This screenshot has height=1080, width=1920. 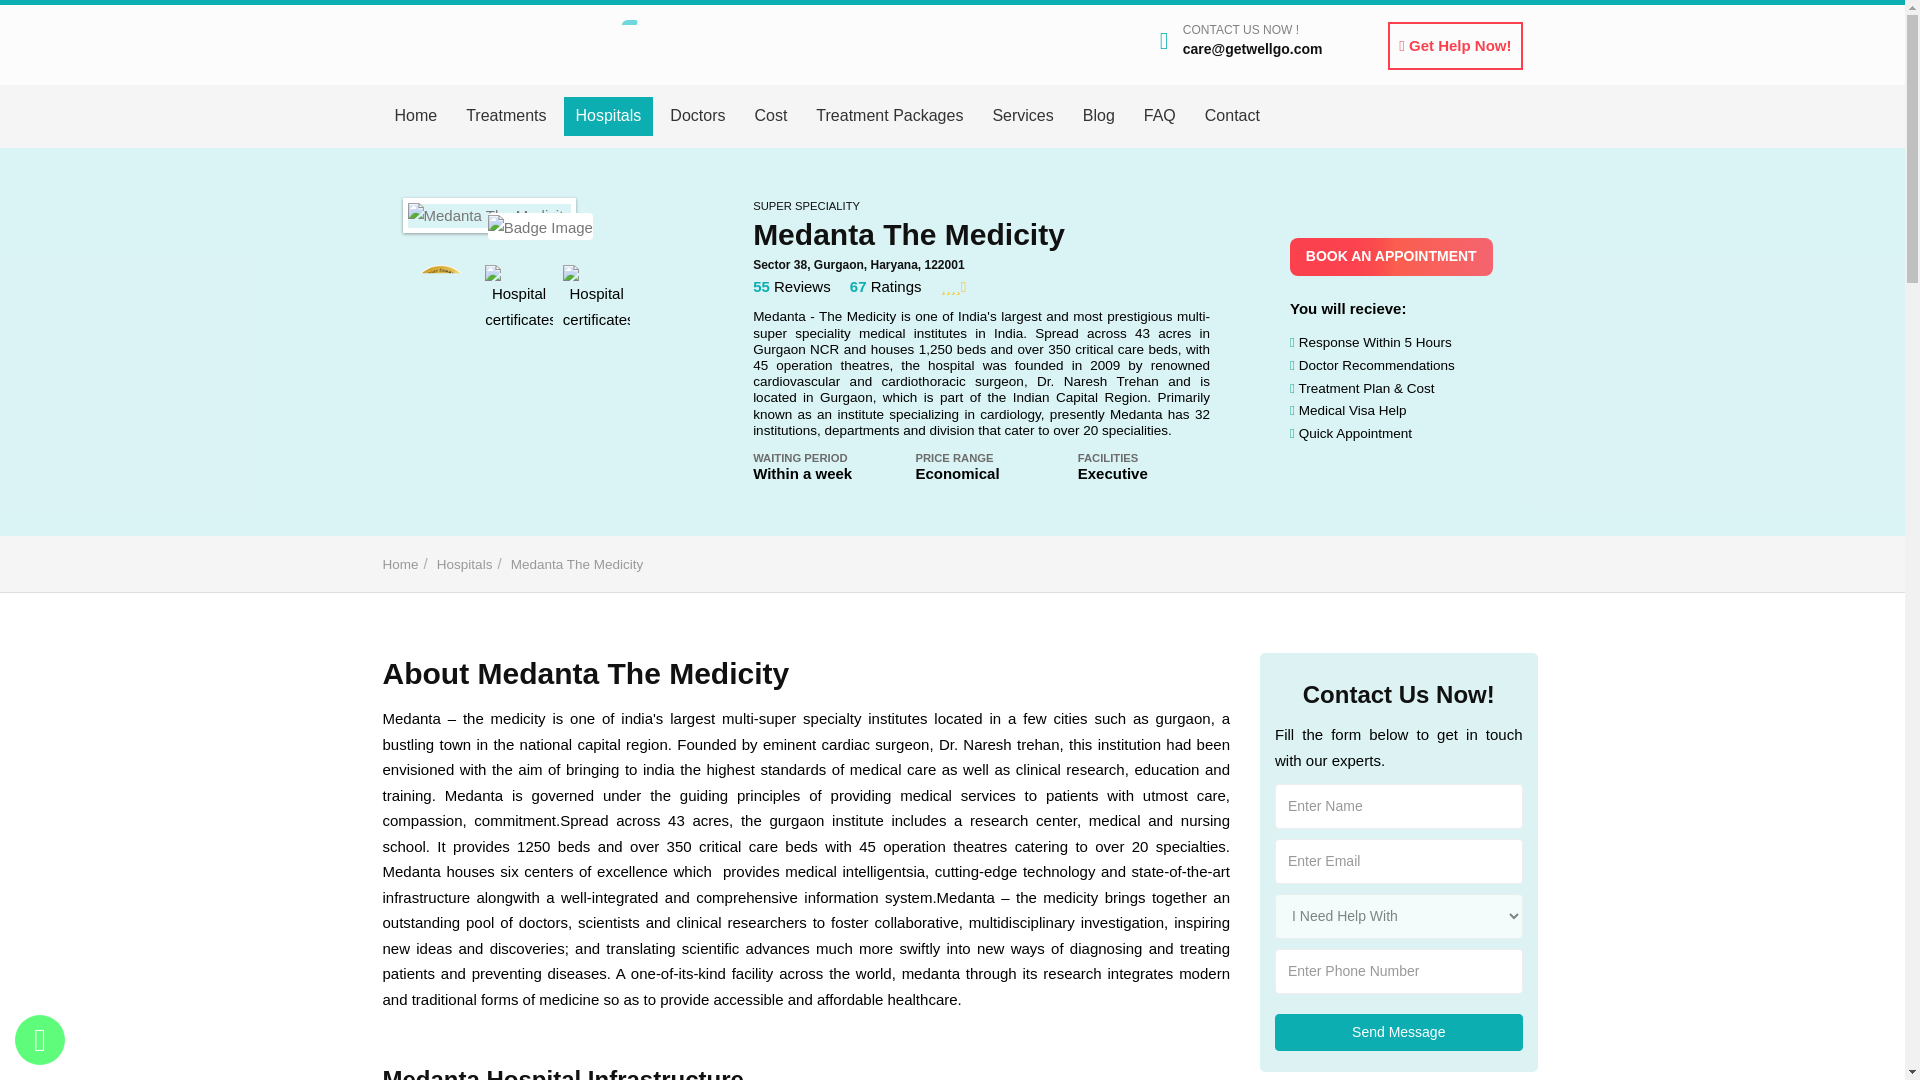 I want to click on Hospitals, so click(x=609, y=116).